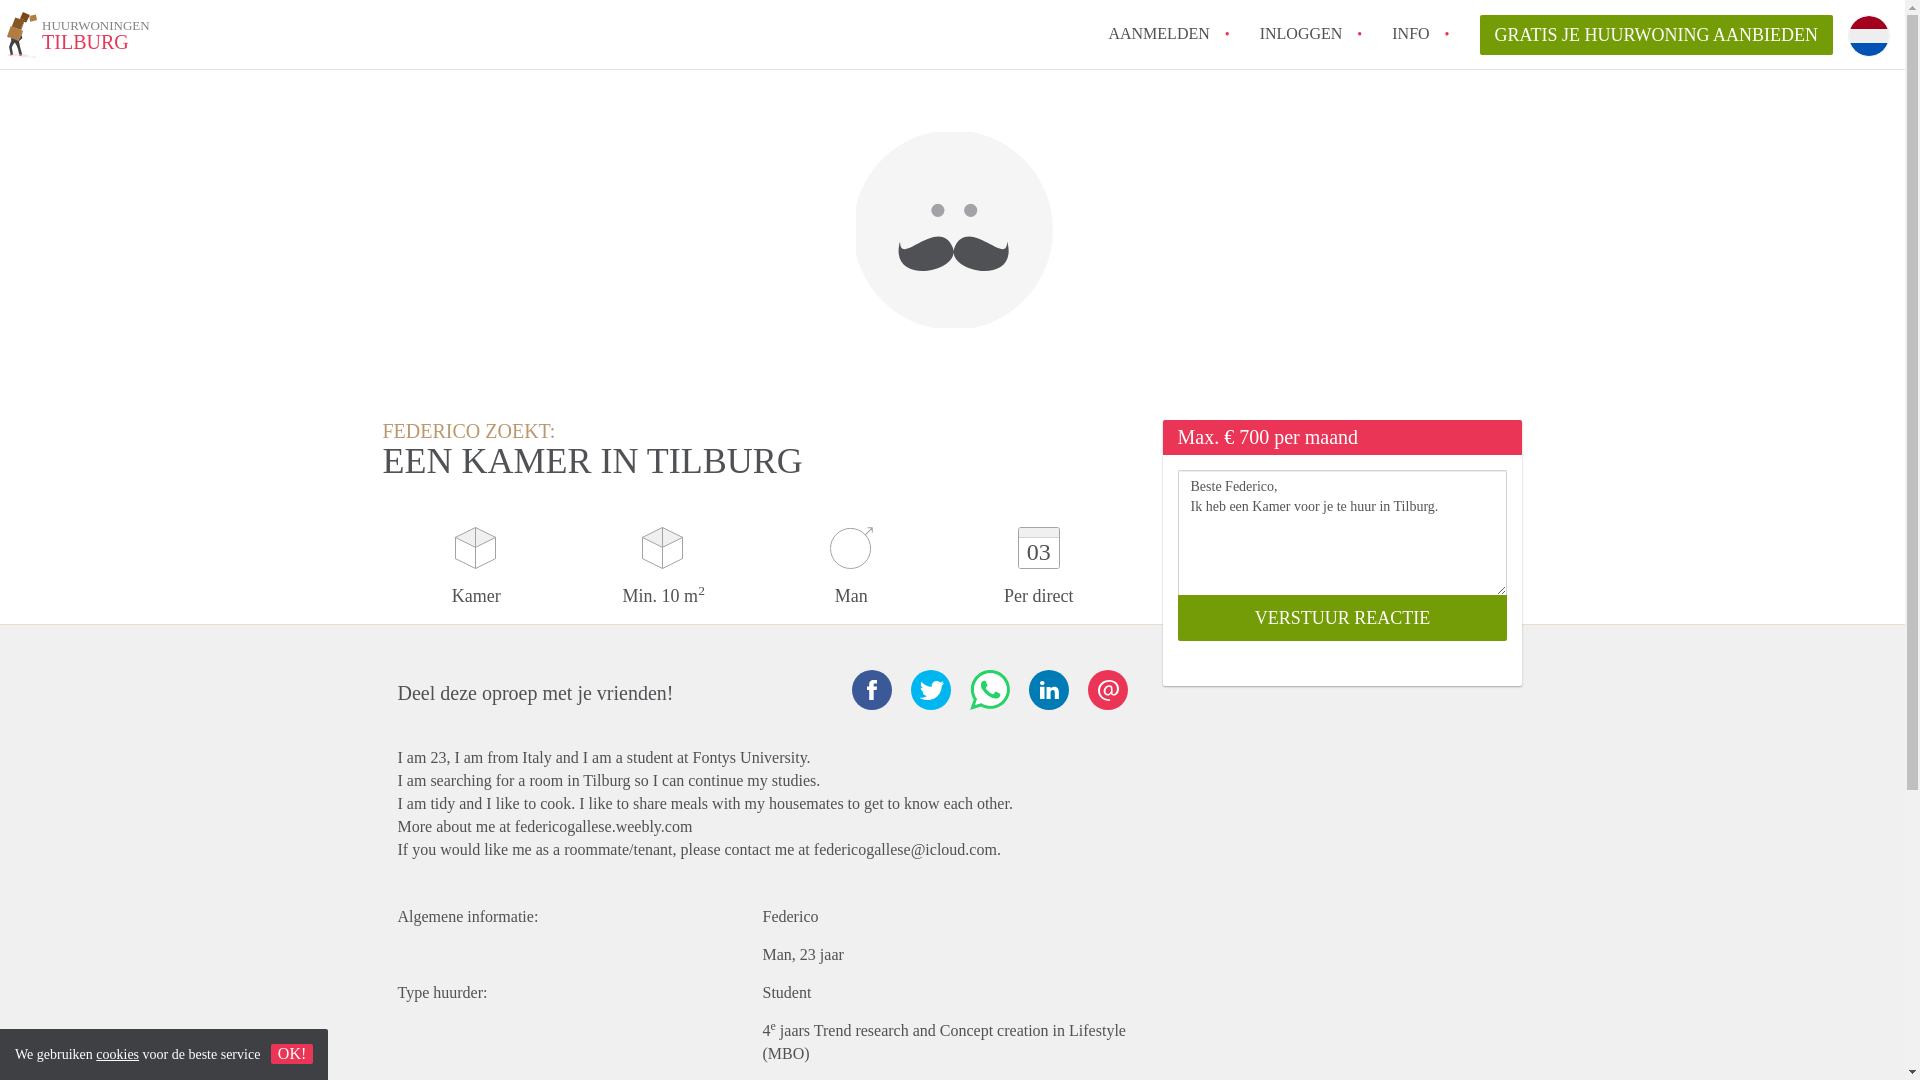  Describe the element at coordinates (1158, 33) in the screenshot. I see `Aanmelden voor een nieuw account` at that location.